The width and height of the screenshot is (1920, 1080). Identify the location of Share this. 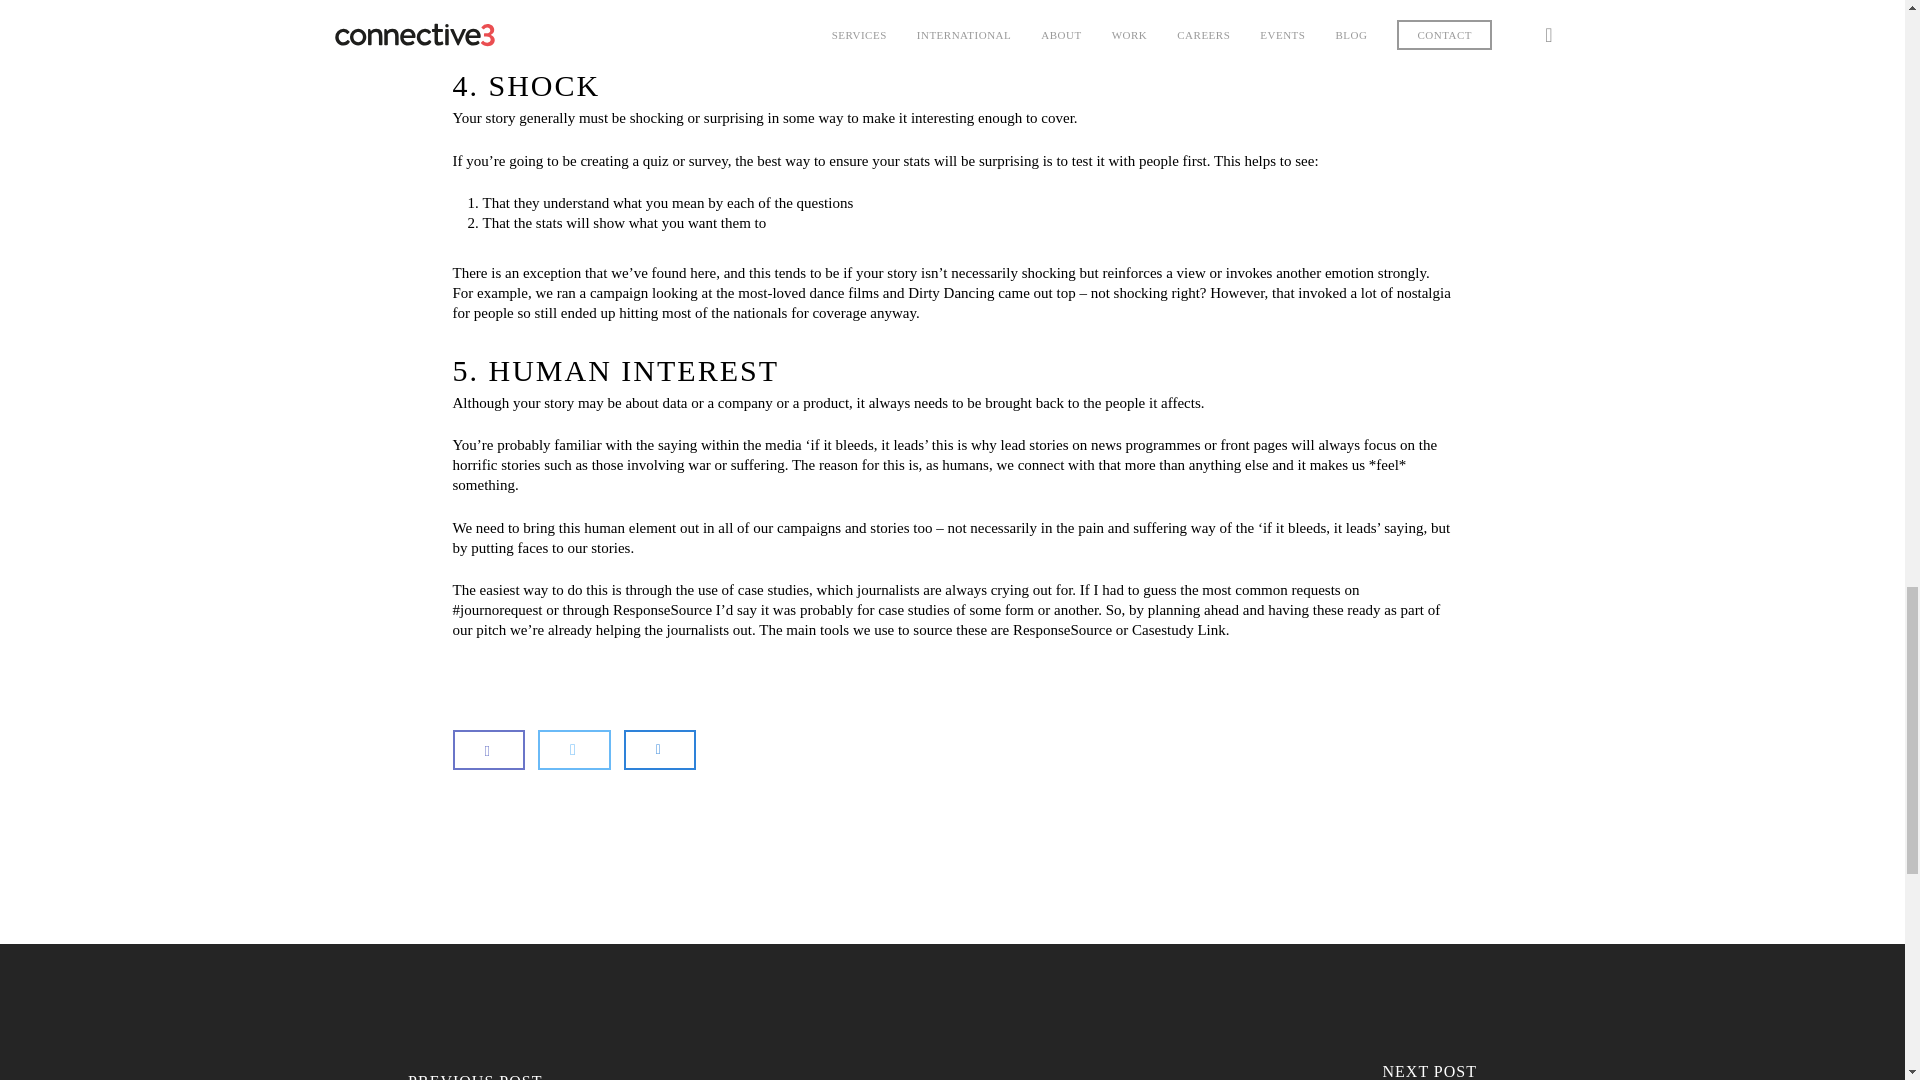
(574, 750).